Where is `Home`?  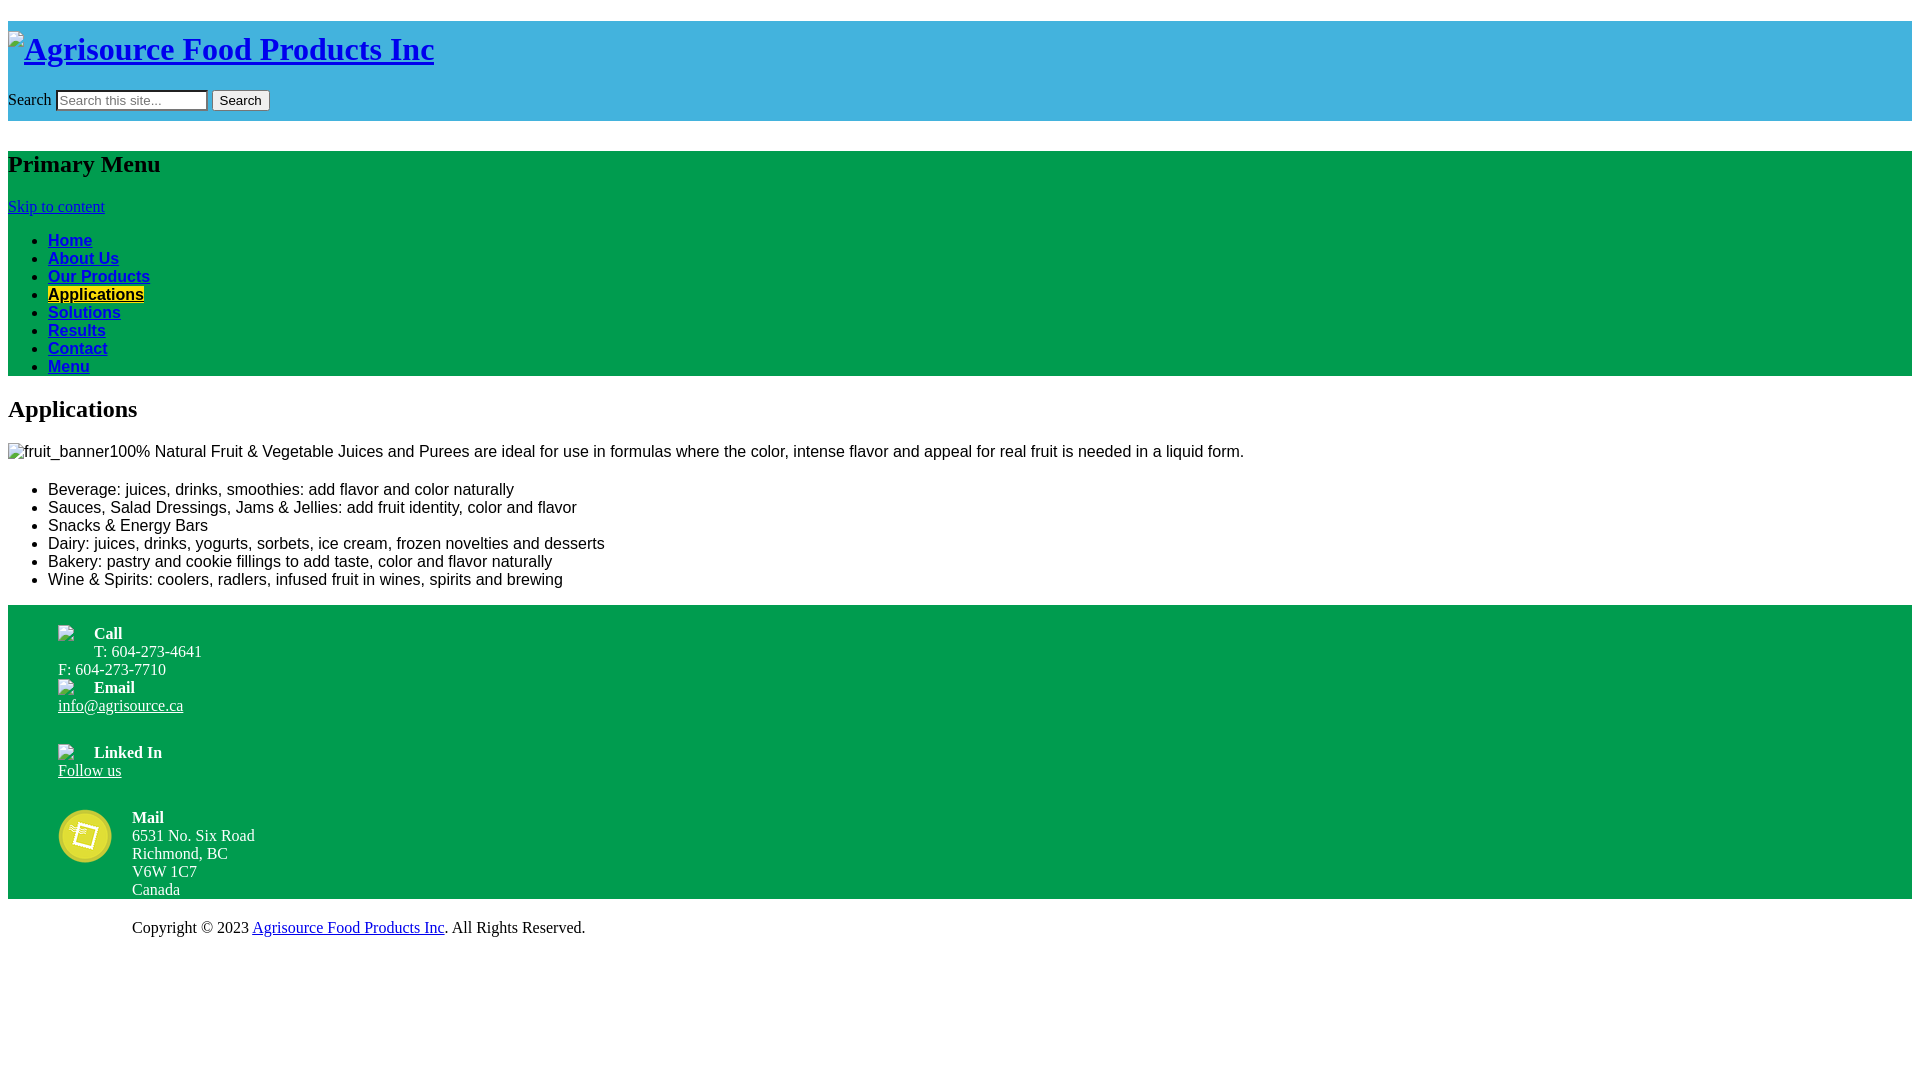
Home is located at coordinates (70, 240).